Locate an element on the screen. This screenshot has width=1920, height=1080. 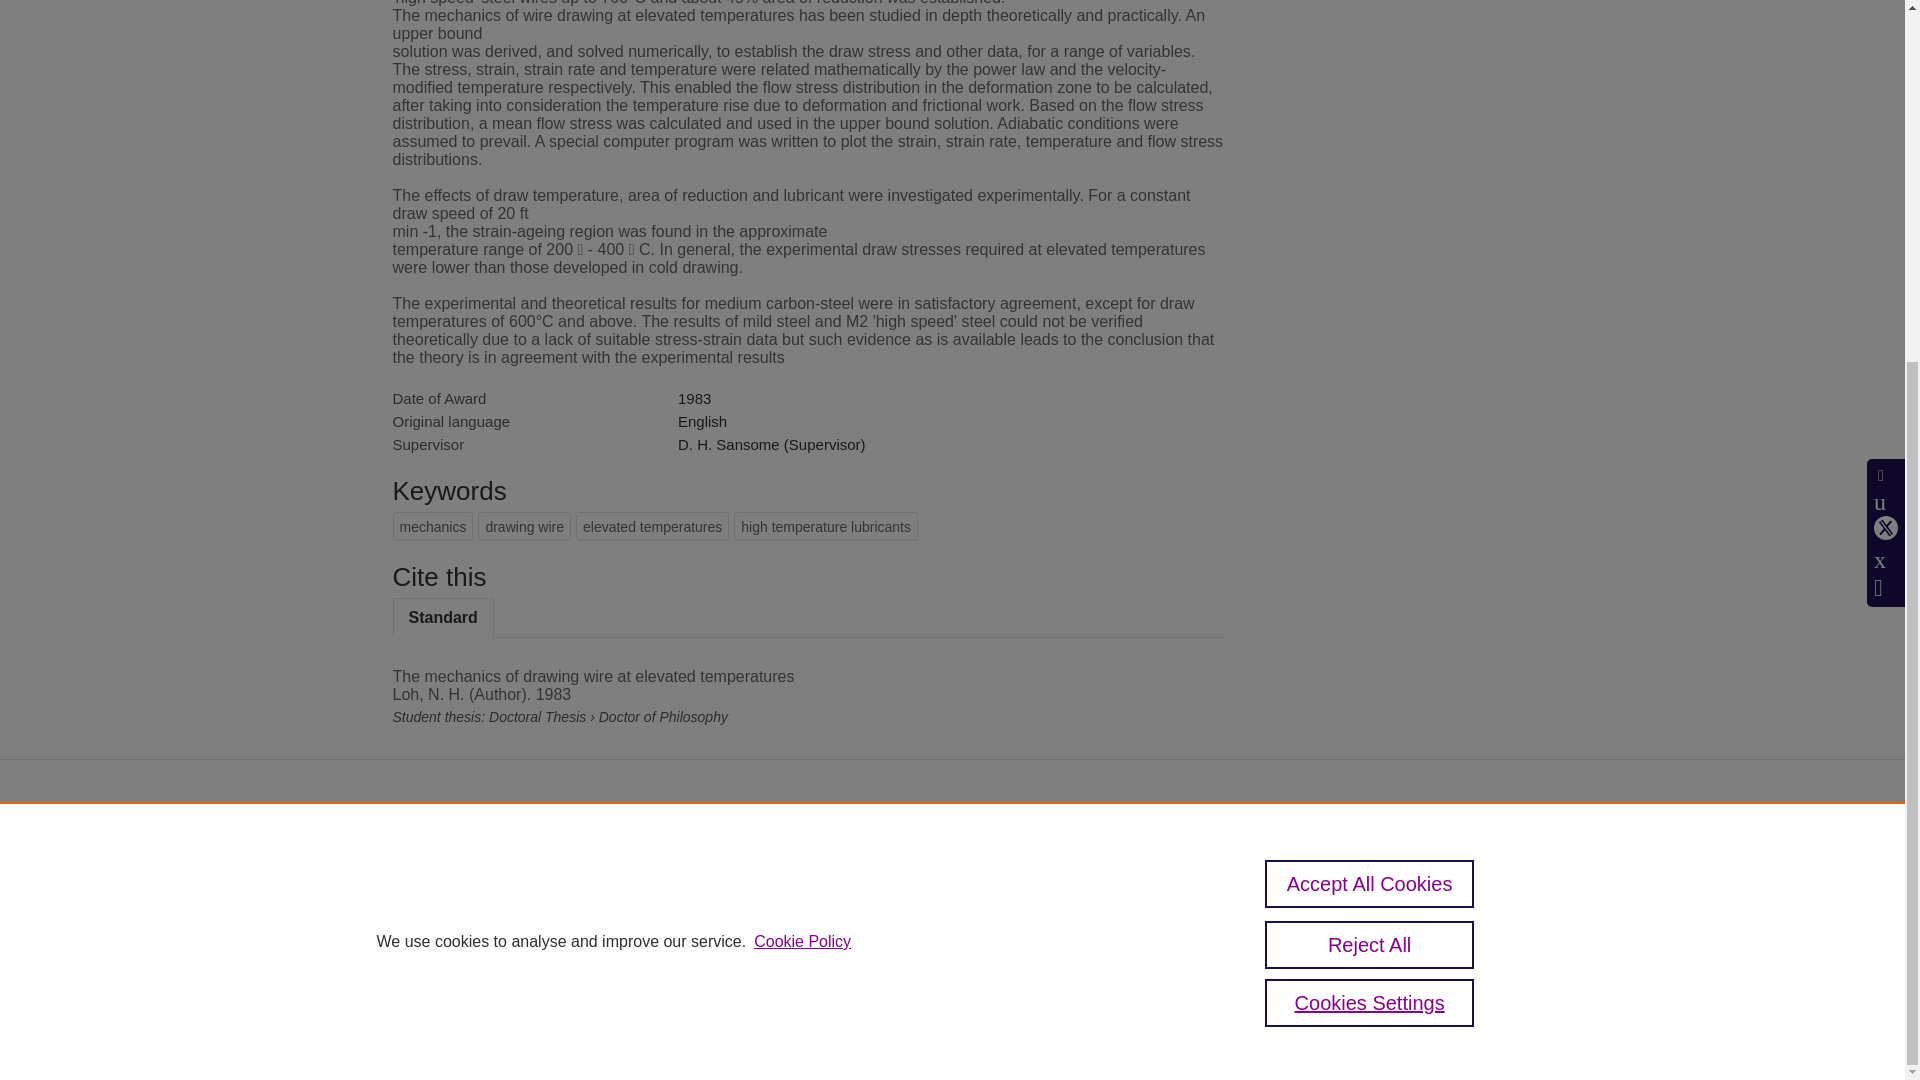
About web accessibility is located at coordinates (1322, 924).